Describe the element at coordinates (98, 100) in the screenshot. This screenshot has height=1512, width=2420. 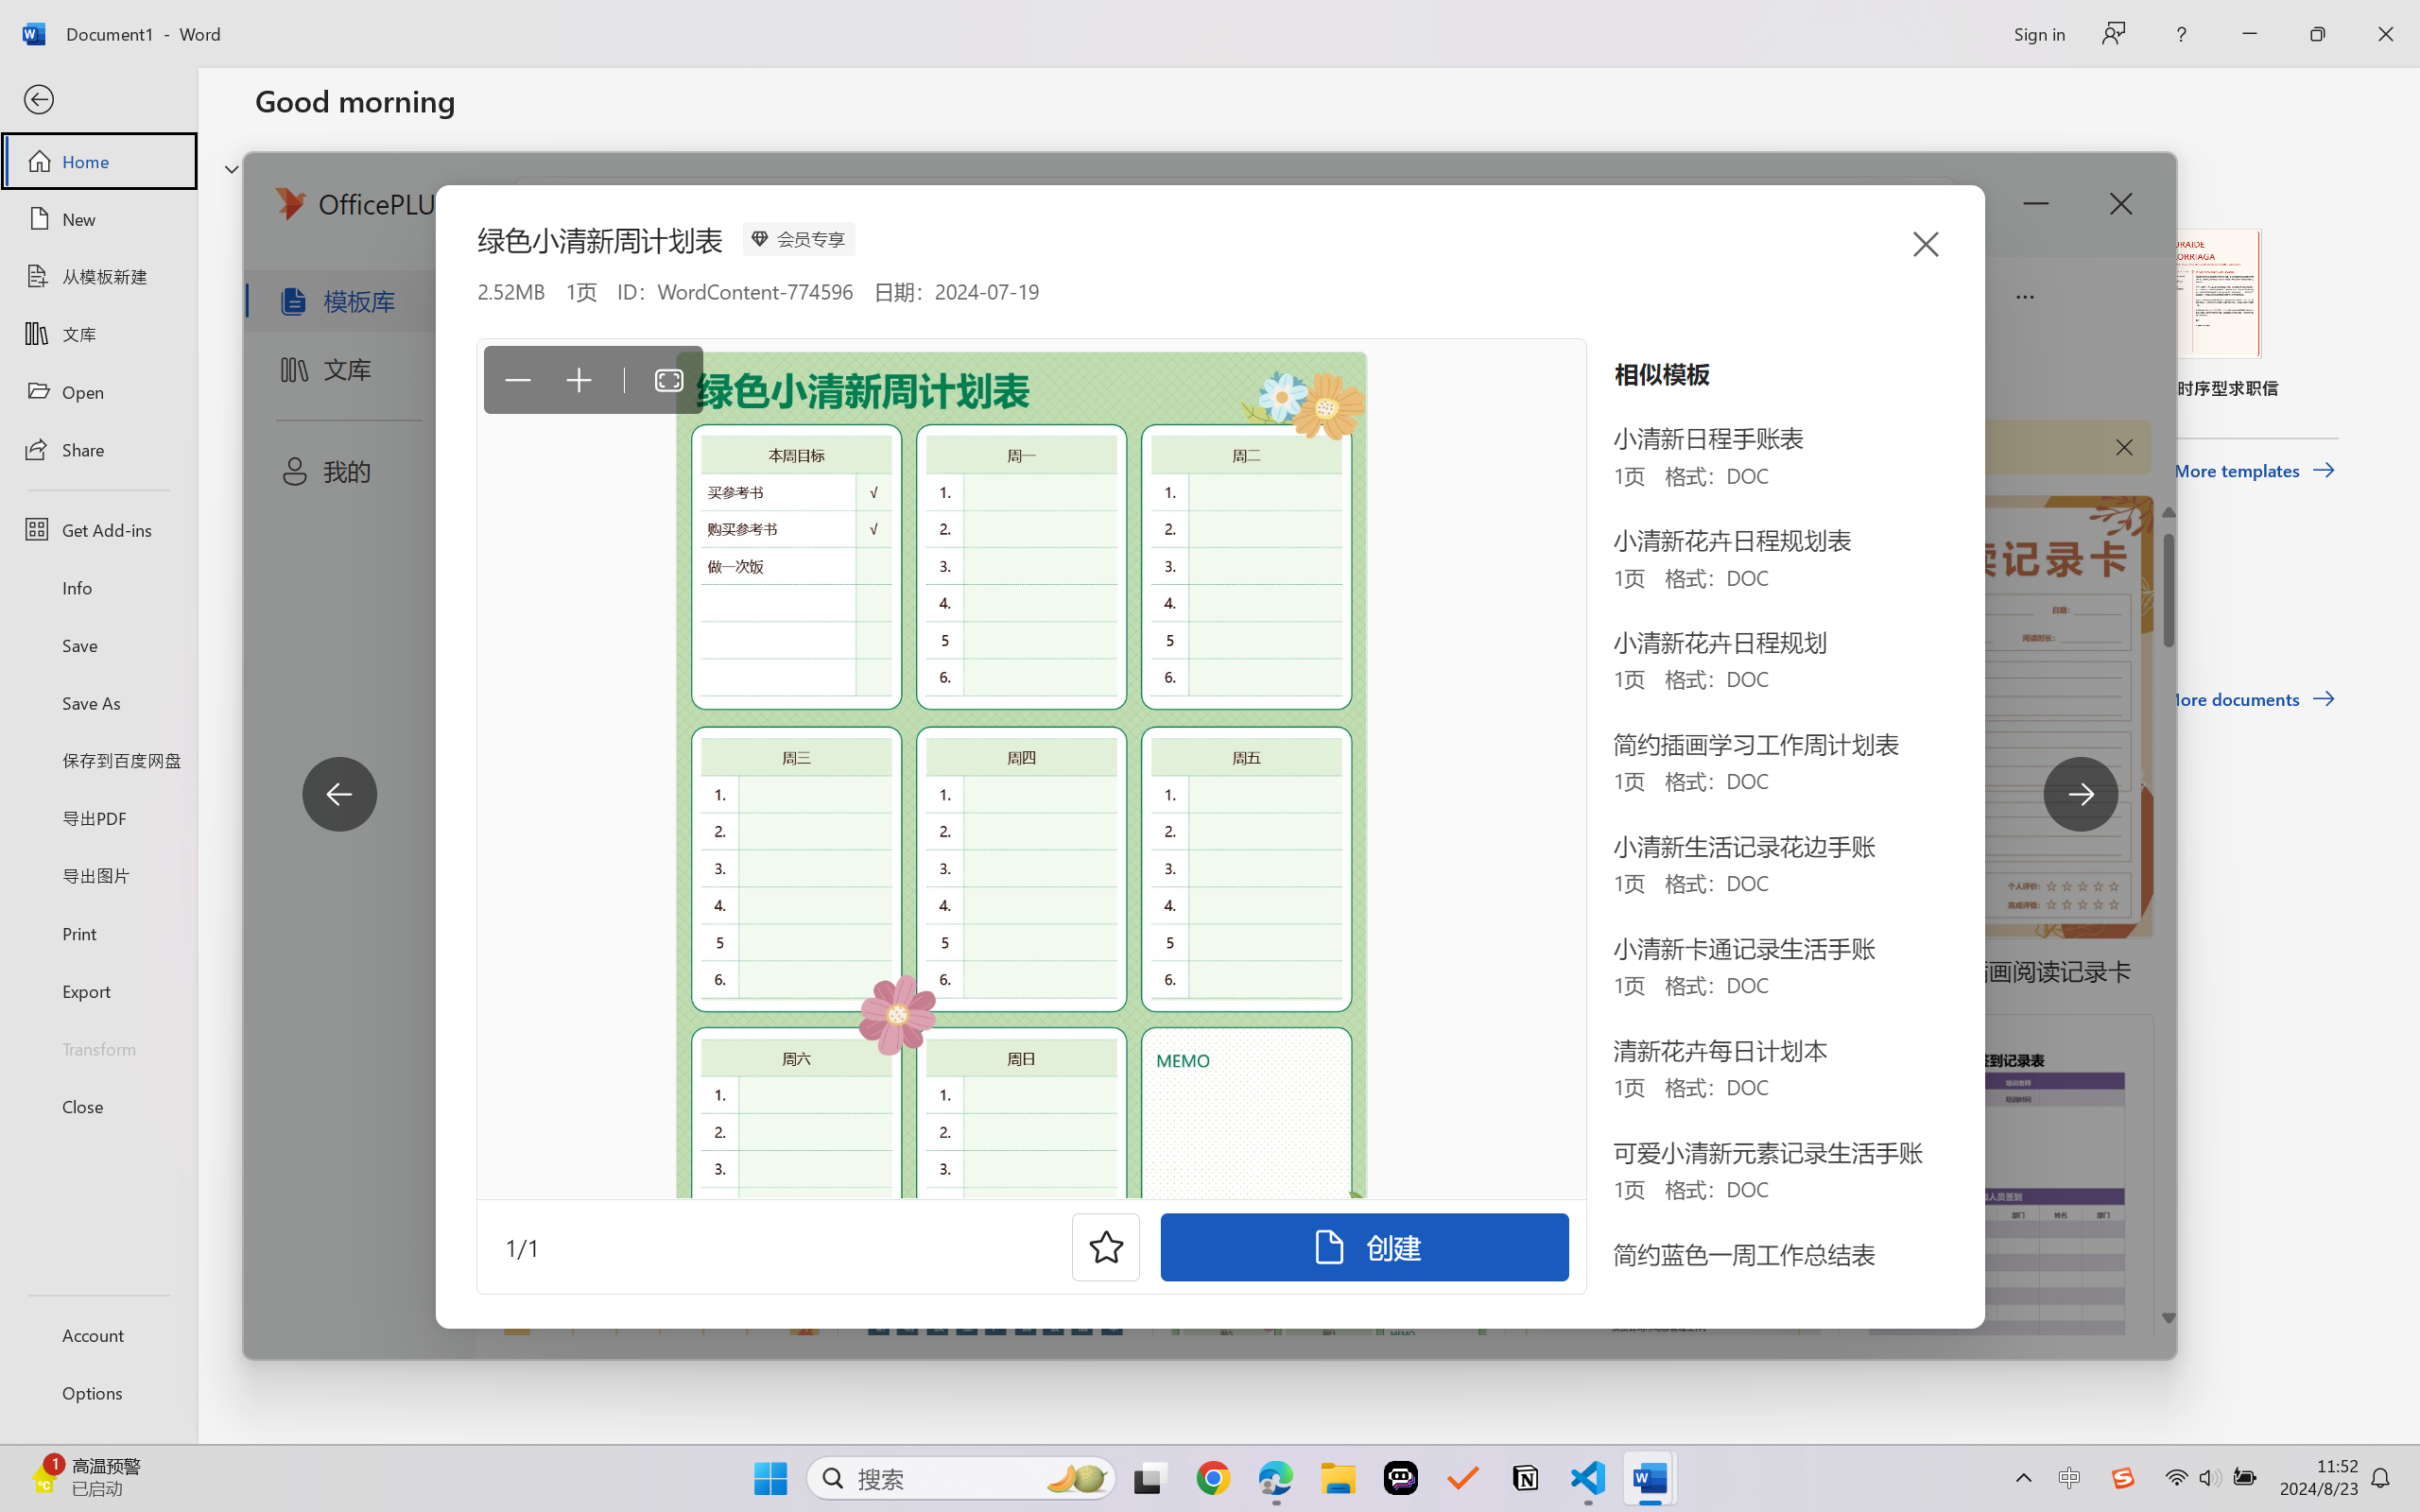
I see `Back` at that location.